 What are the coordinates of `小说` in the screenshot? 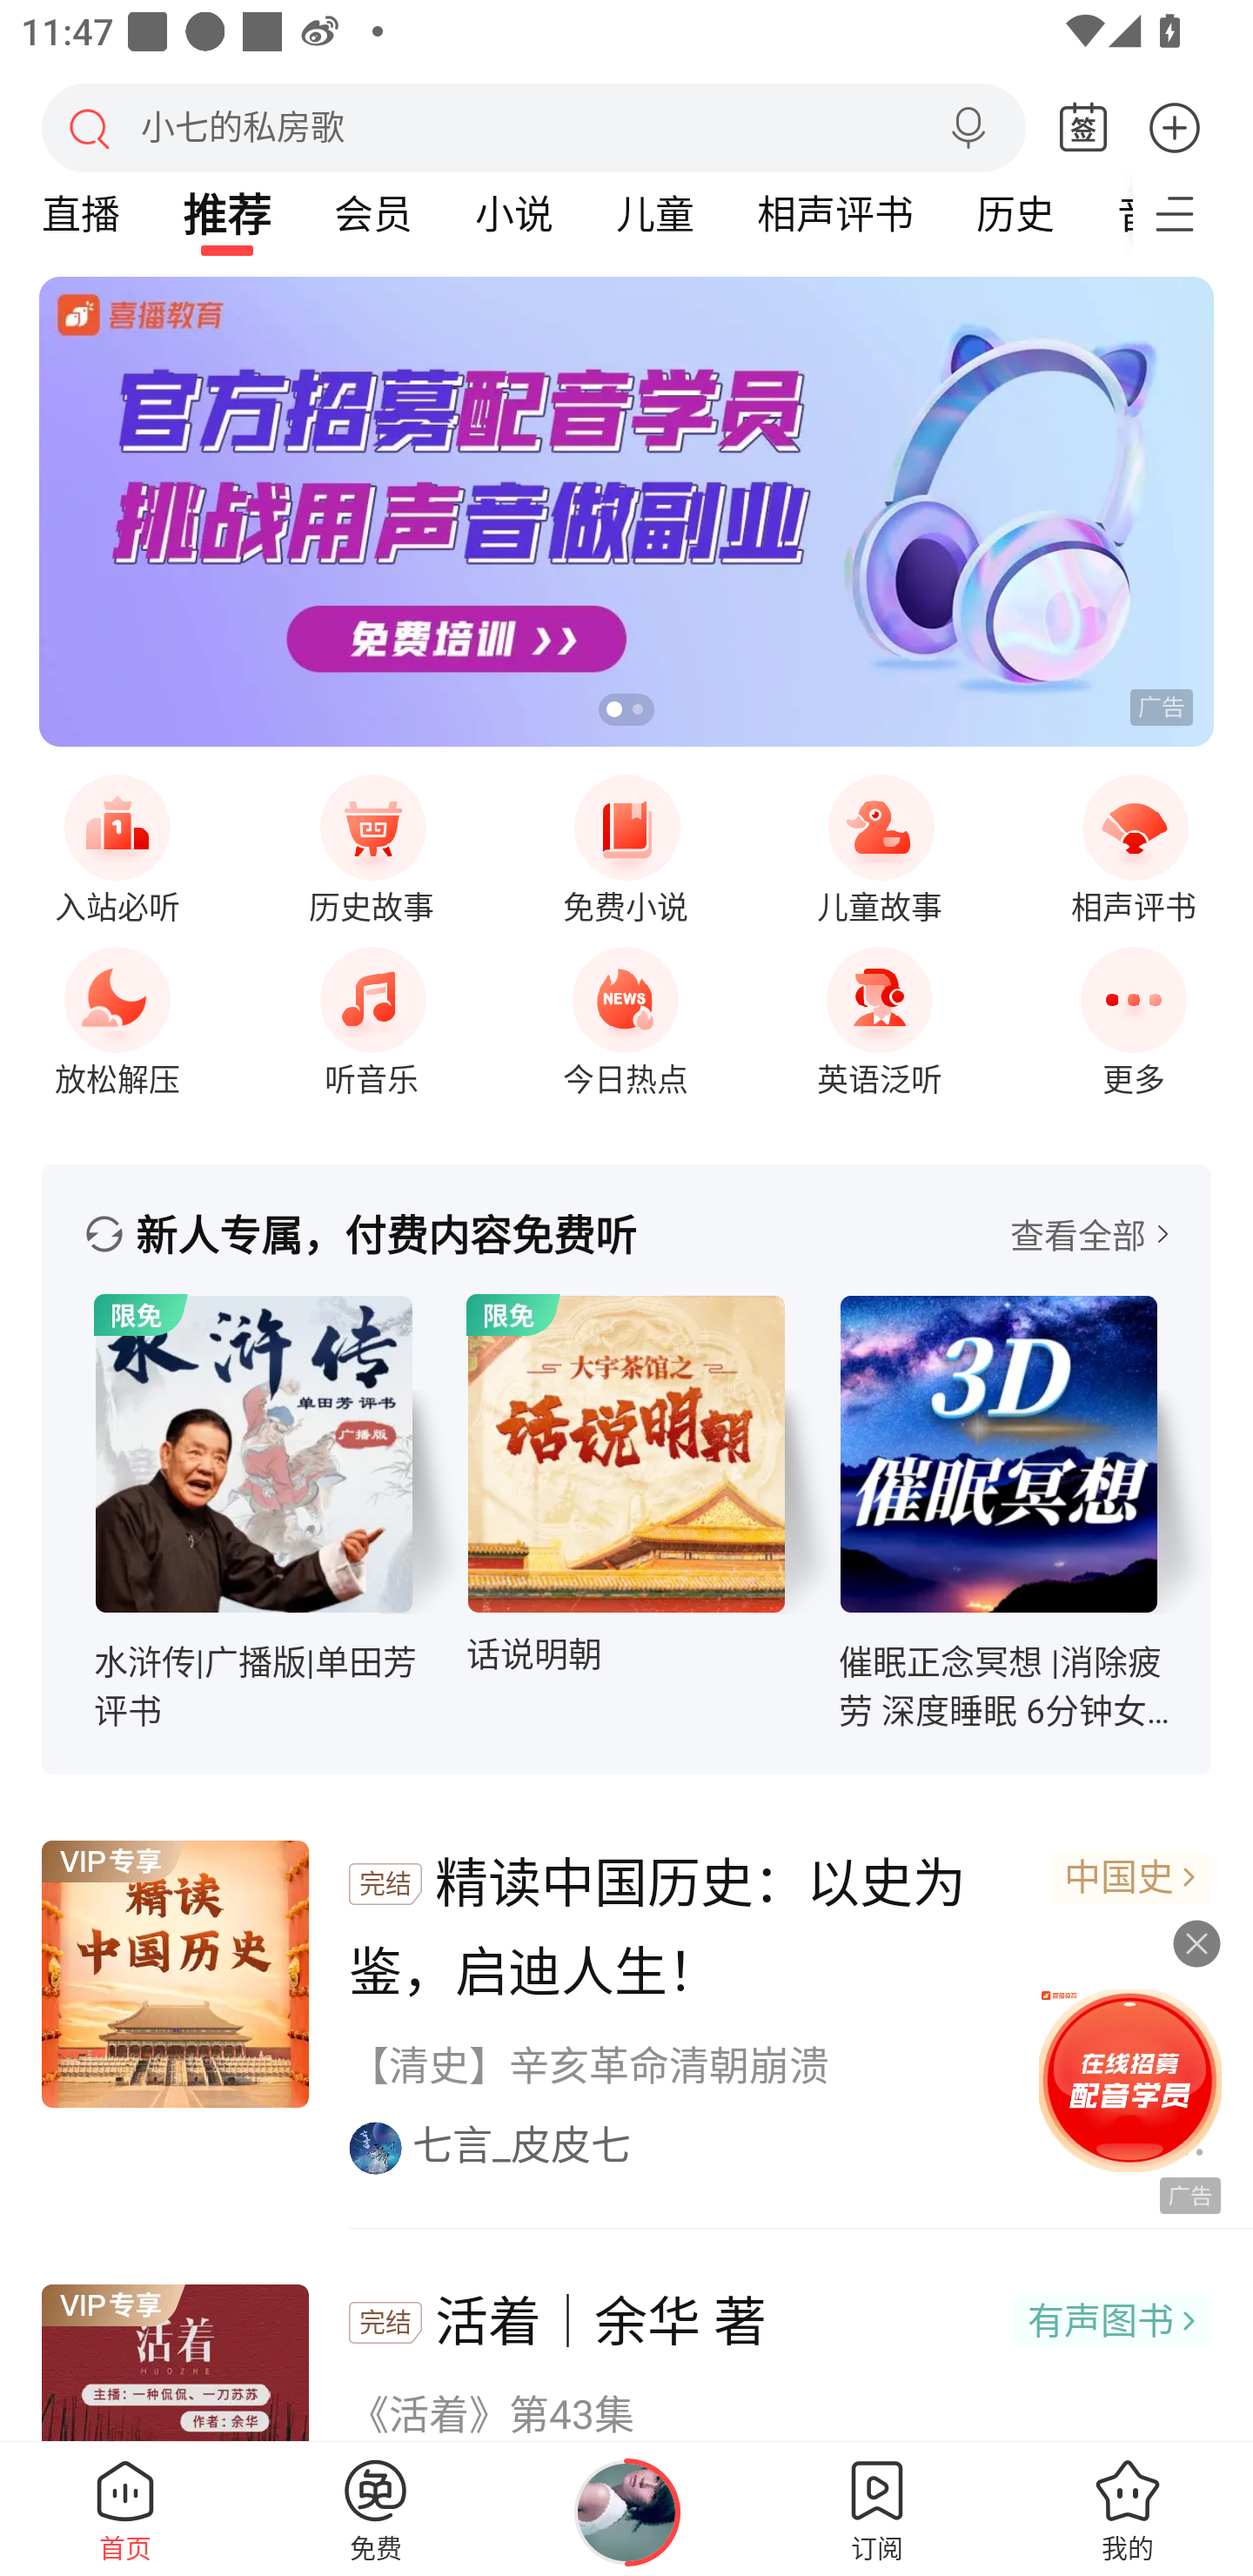 It's located at (513, 214).